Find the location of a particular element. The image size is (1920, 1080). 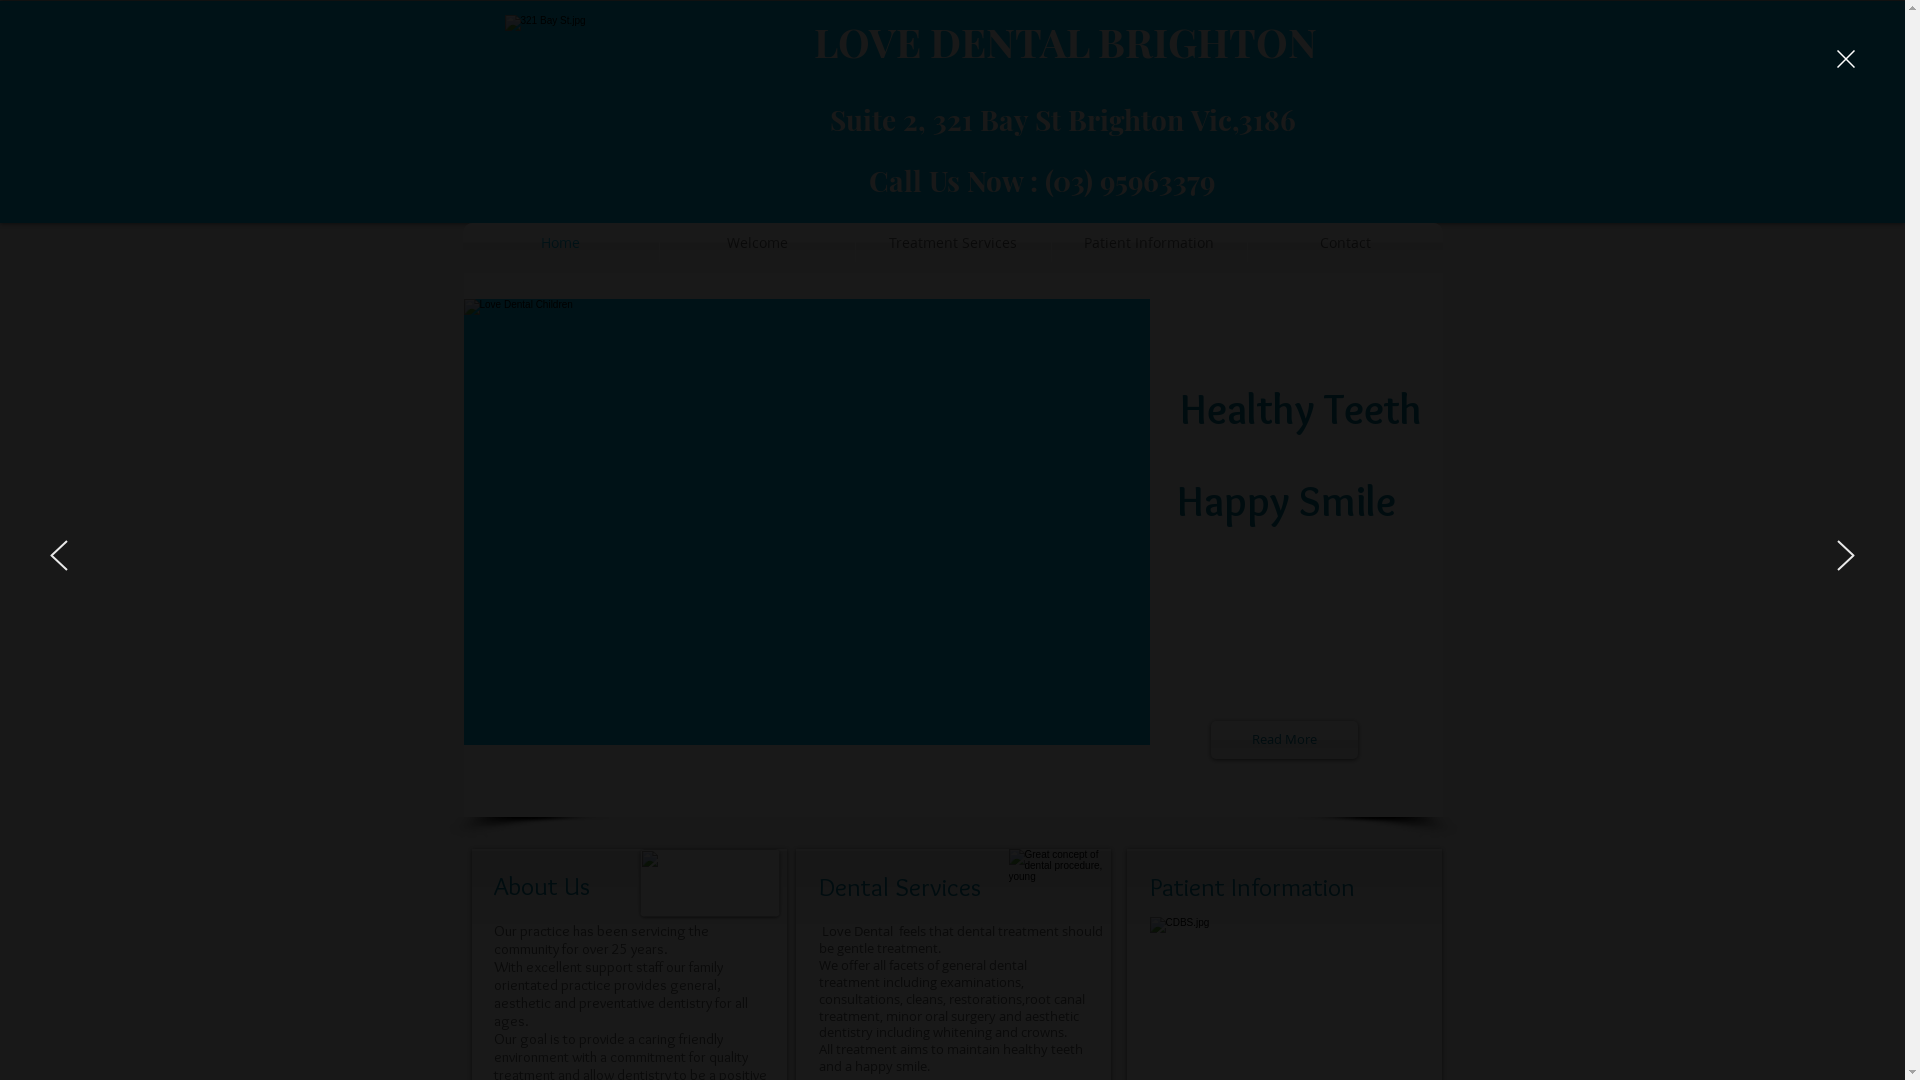

Welcome is located at coordinates (758, 242).